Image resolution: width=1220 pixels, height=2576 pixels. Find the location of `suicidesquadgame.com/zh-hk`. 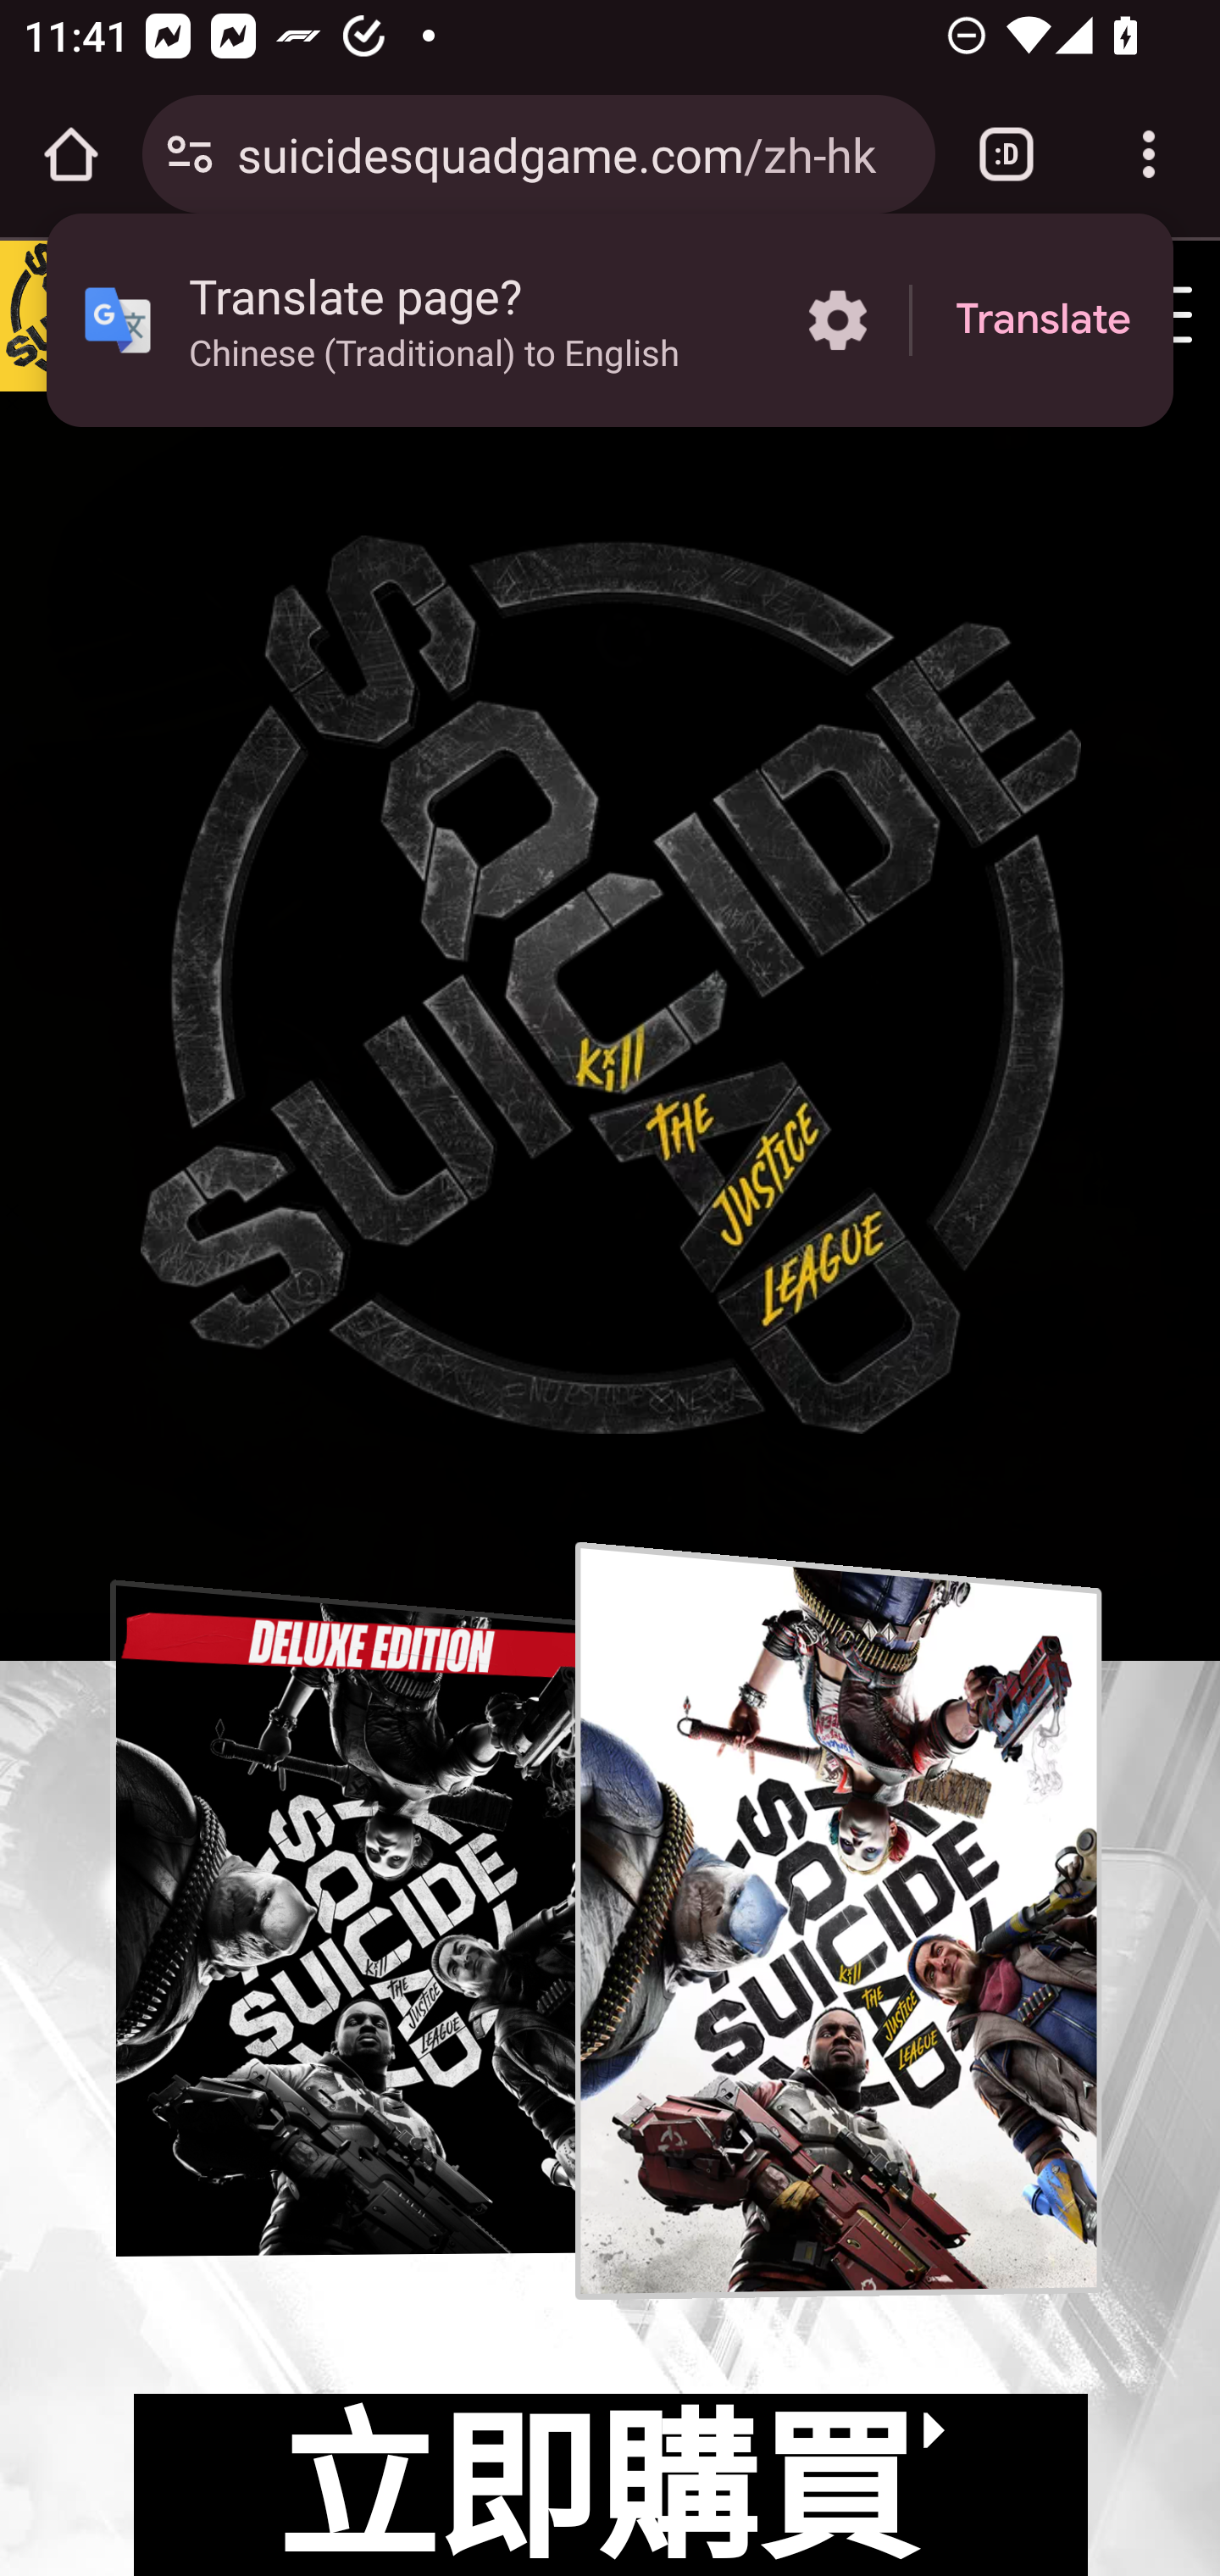

suicidesquadgame.com/zh-hk is located at coordinates (574, 153).